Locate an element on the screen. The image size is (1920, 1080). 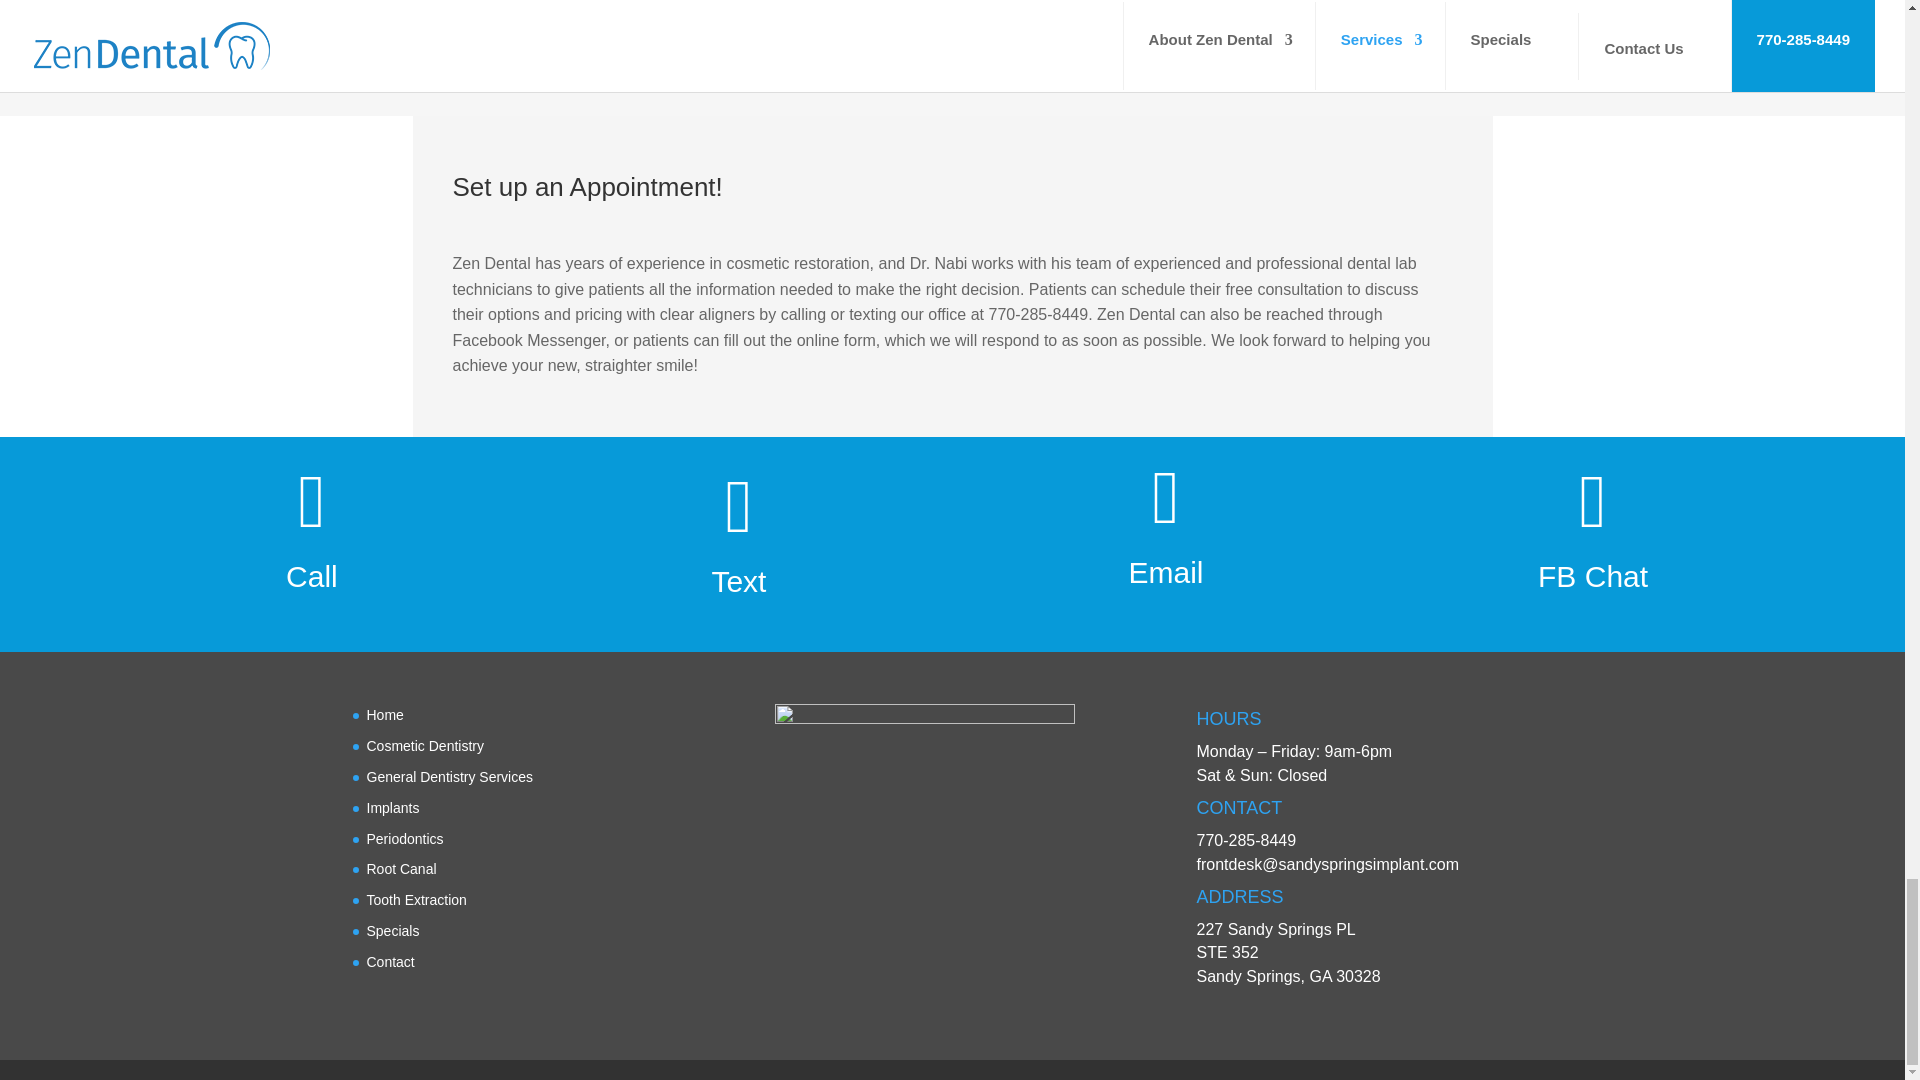
Apply Now! is located at coordinates (1332, 7).